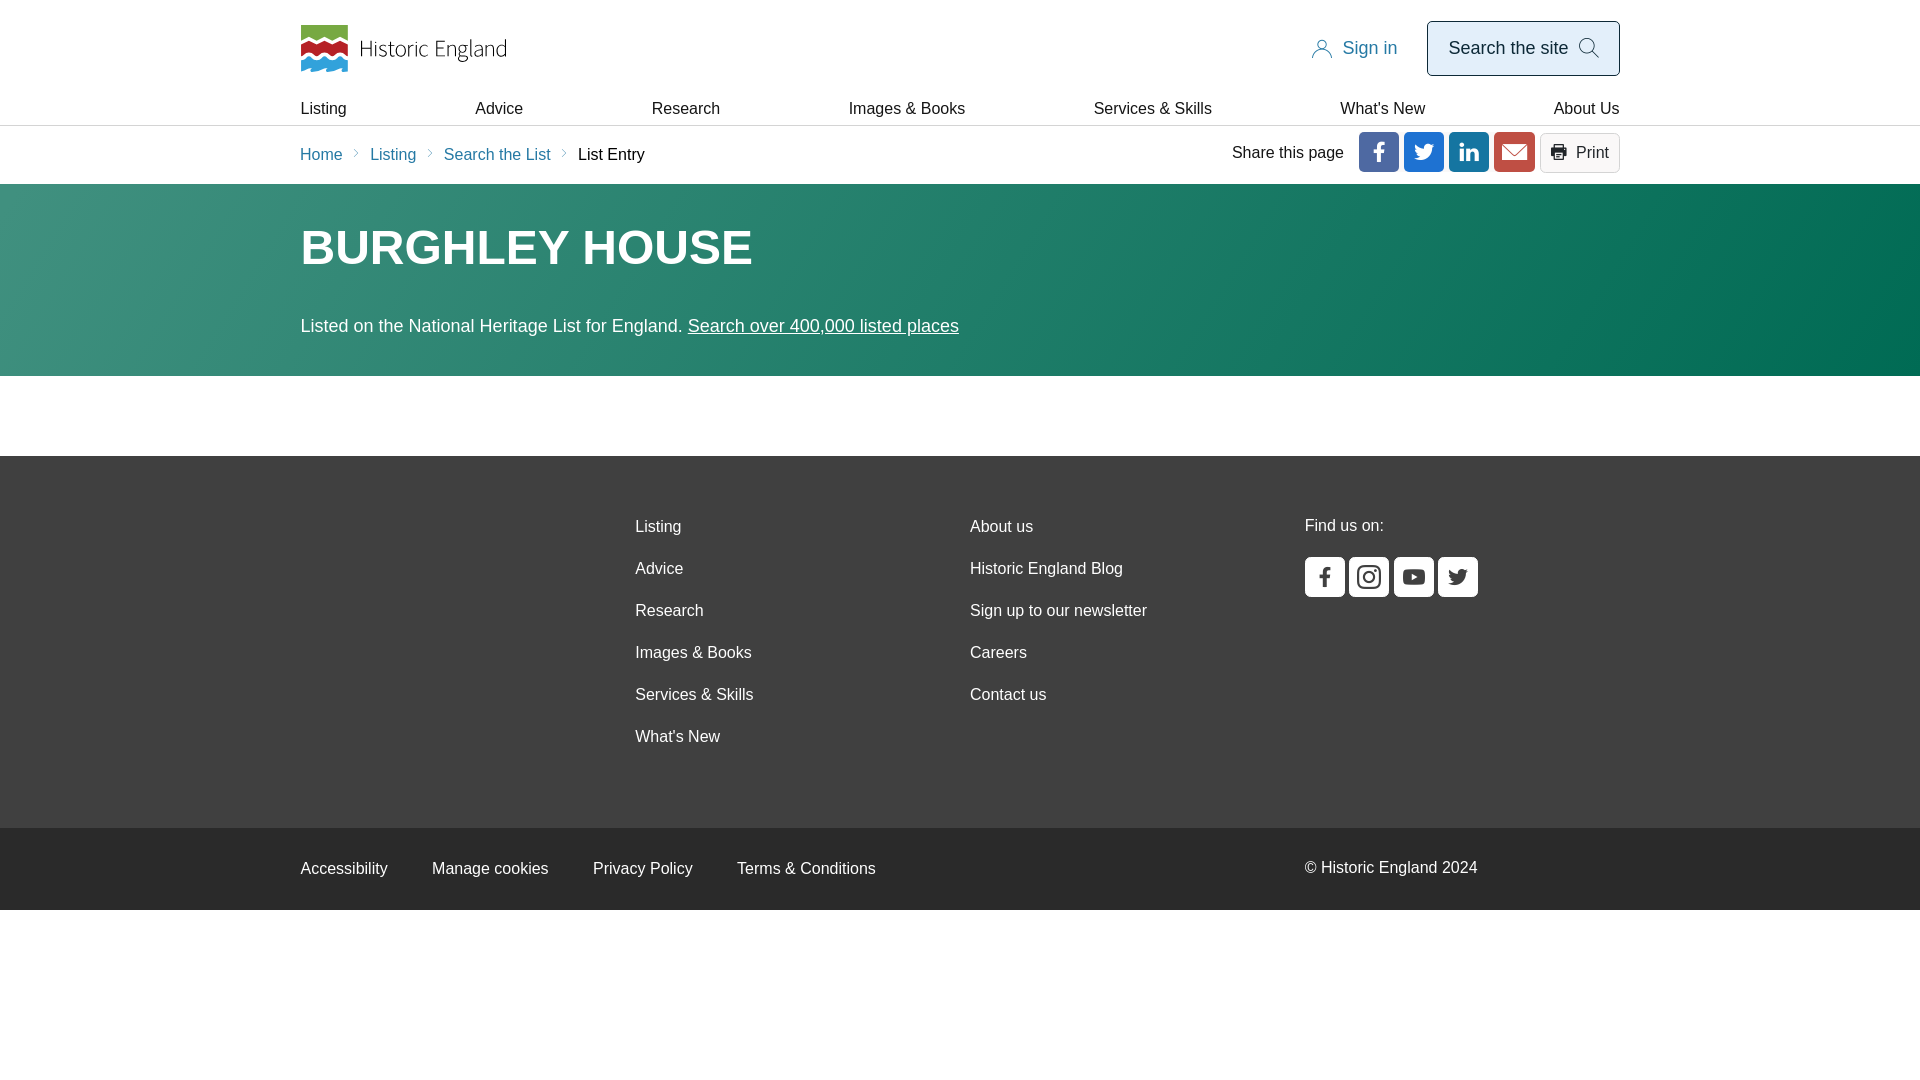  What do you see at coordinates (498, 108) in the screenshot?
I see `Advice` at bounding box center [498, 108].